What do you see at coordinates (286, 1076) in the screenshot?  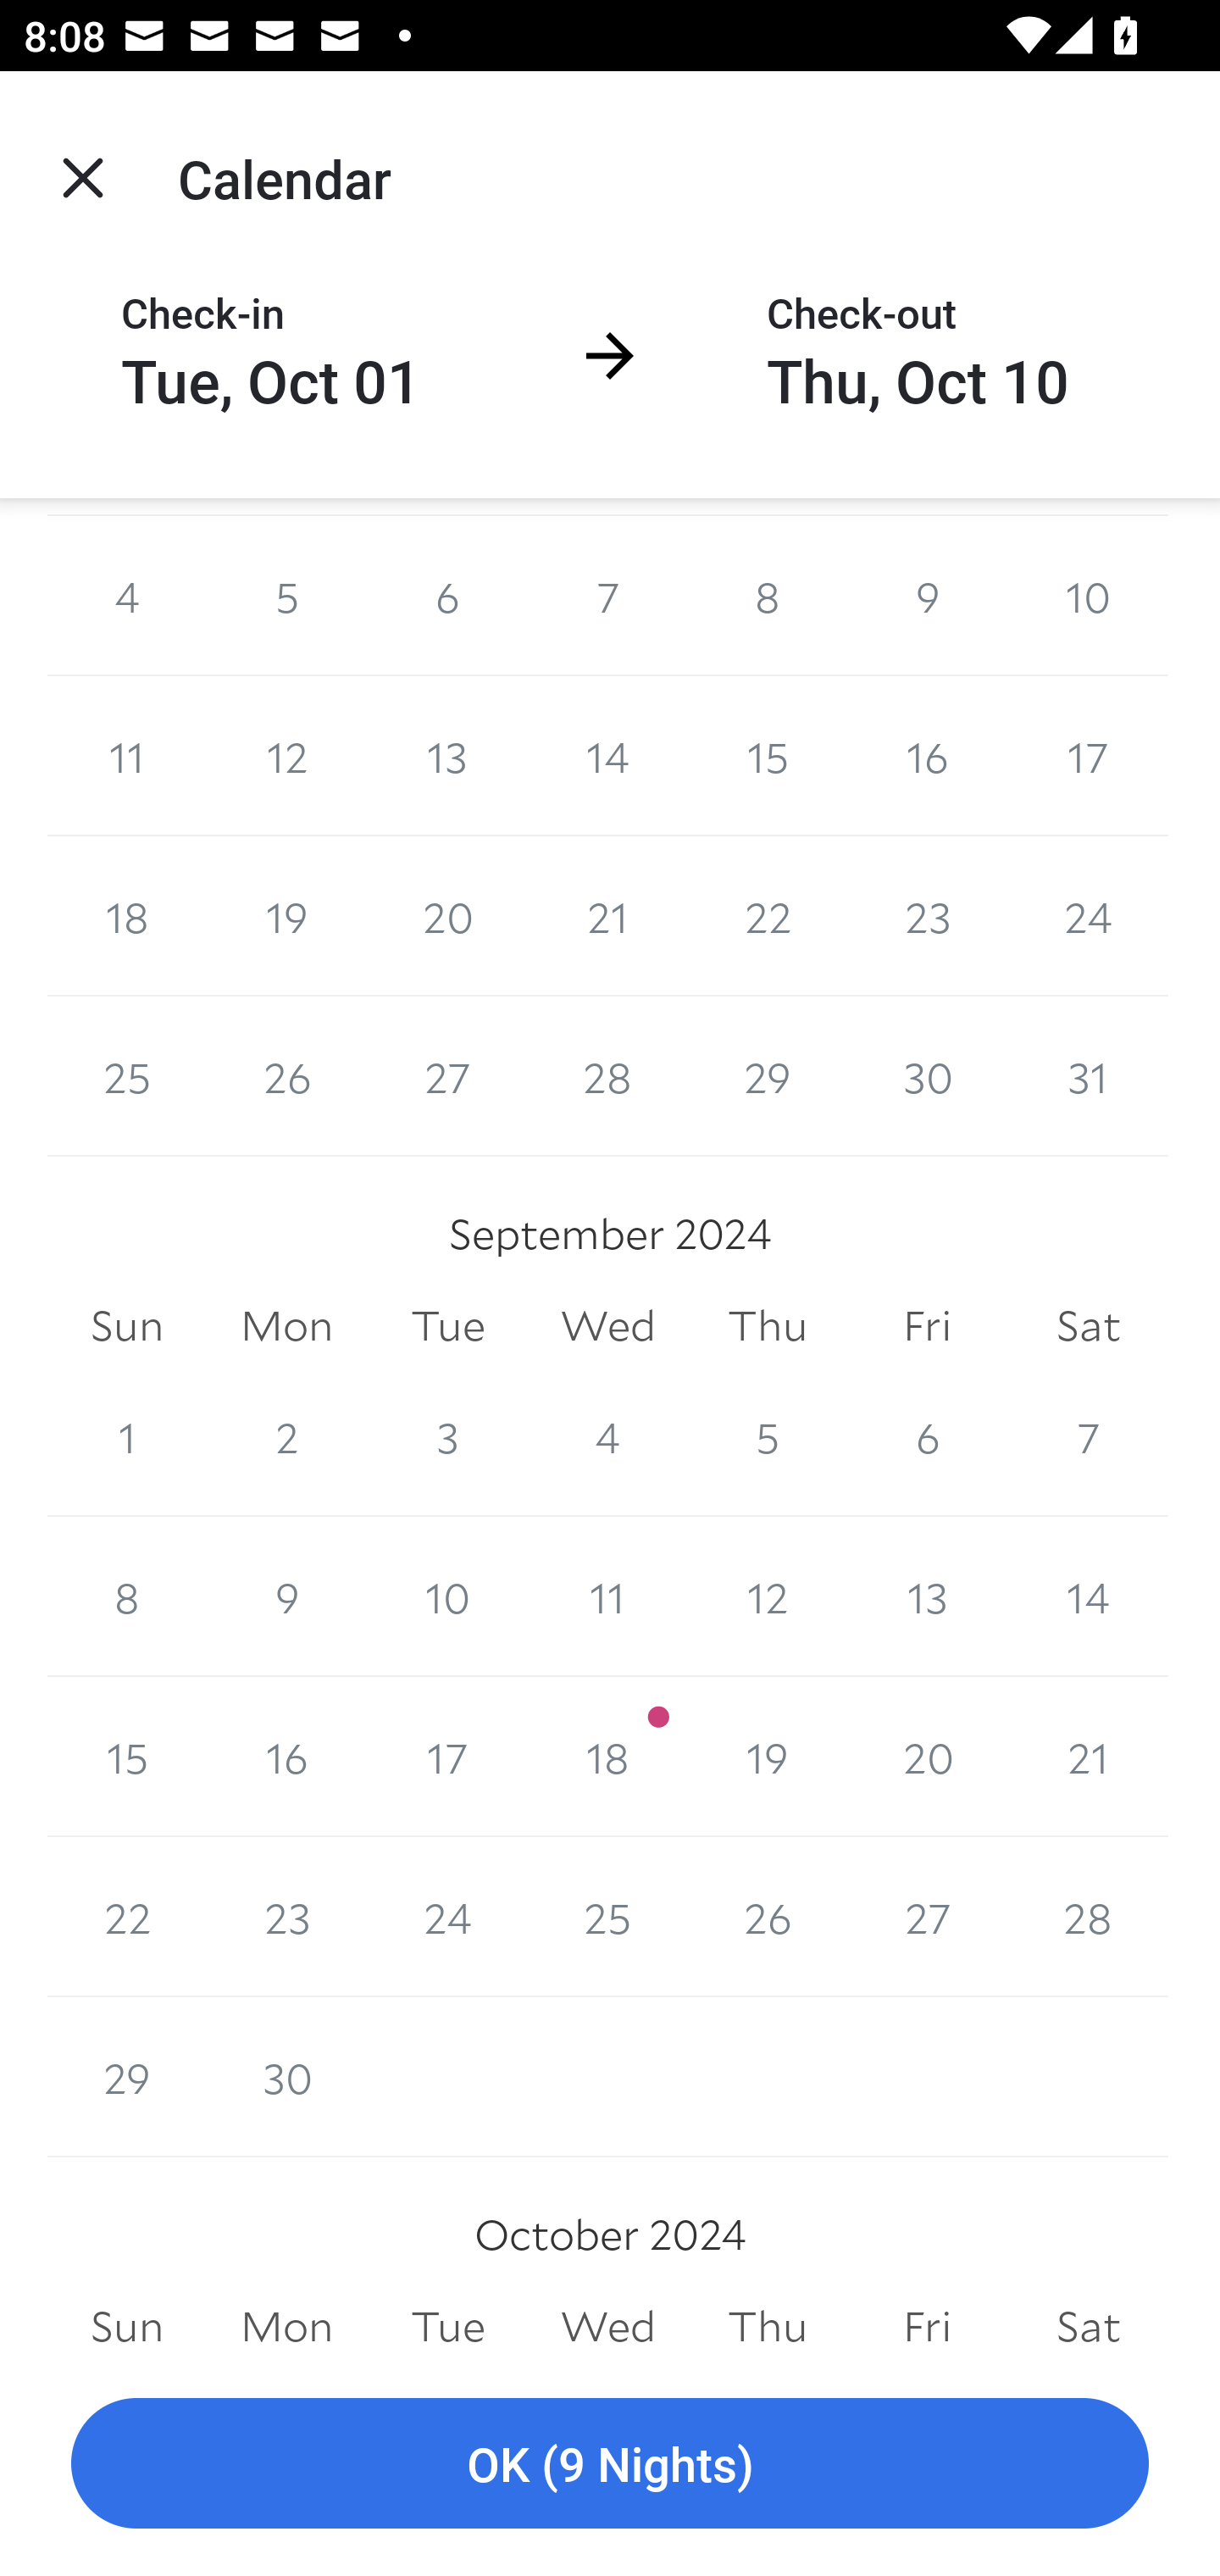 I see `26 26 August 2024` at bounding box center [286, 1076].